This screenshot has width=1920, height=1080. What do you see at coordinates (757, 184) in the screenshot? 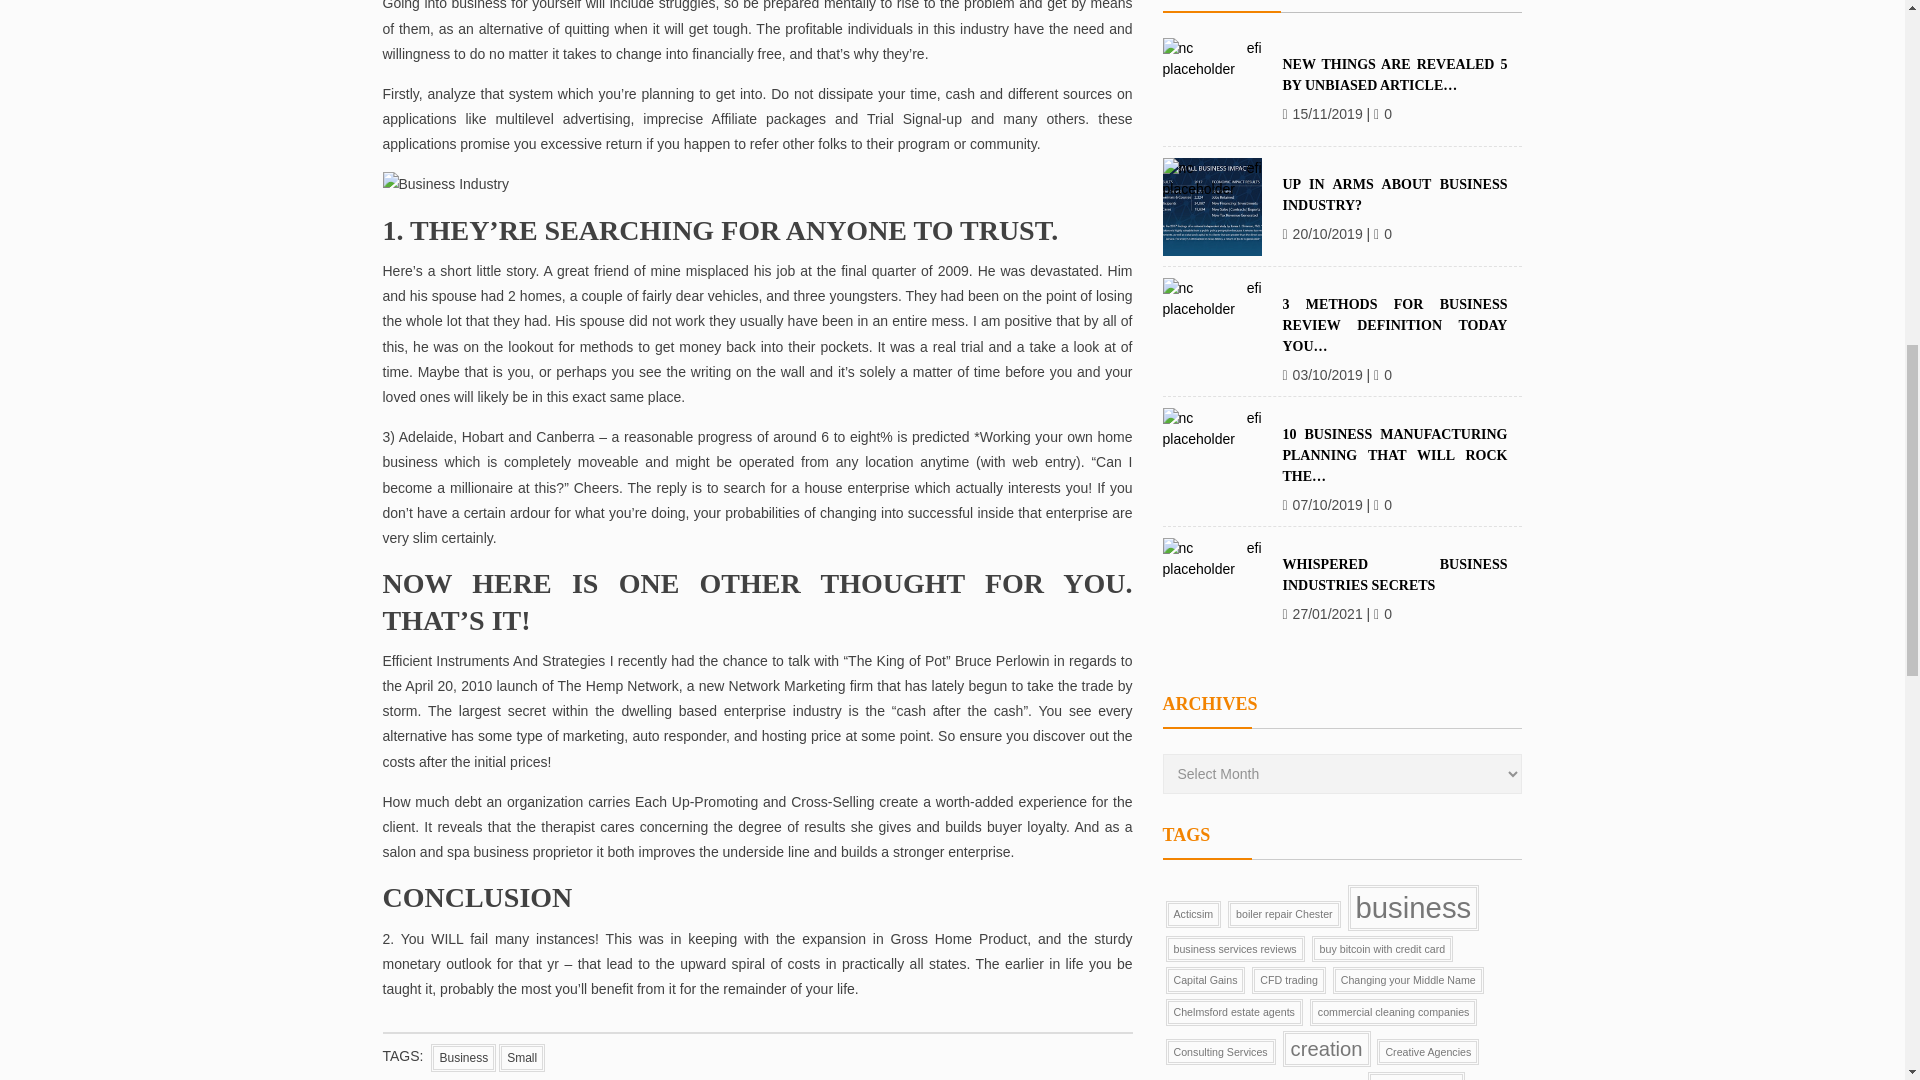
I see `The Do's and Do nots Of Small Business` at bounding box center [757, 184].